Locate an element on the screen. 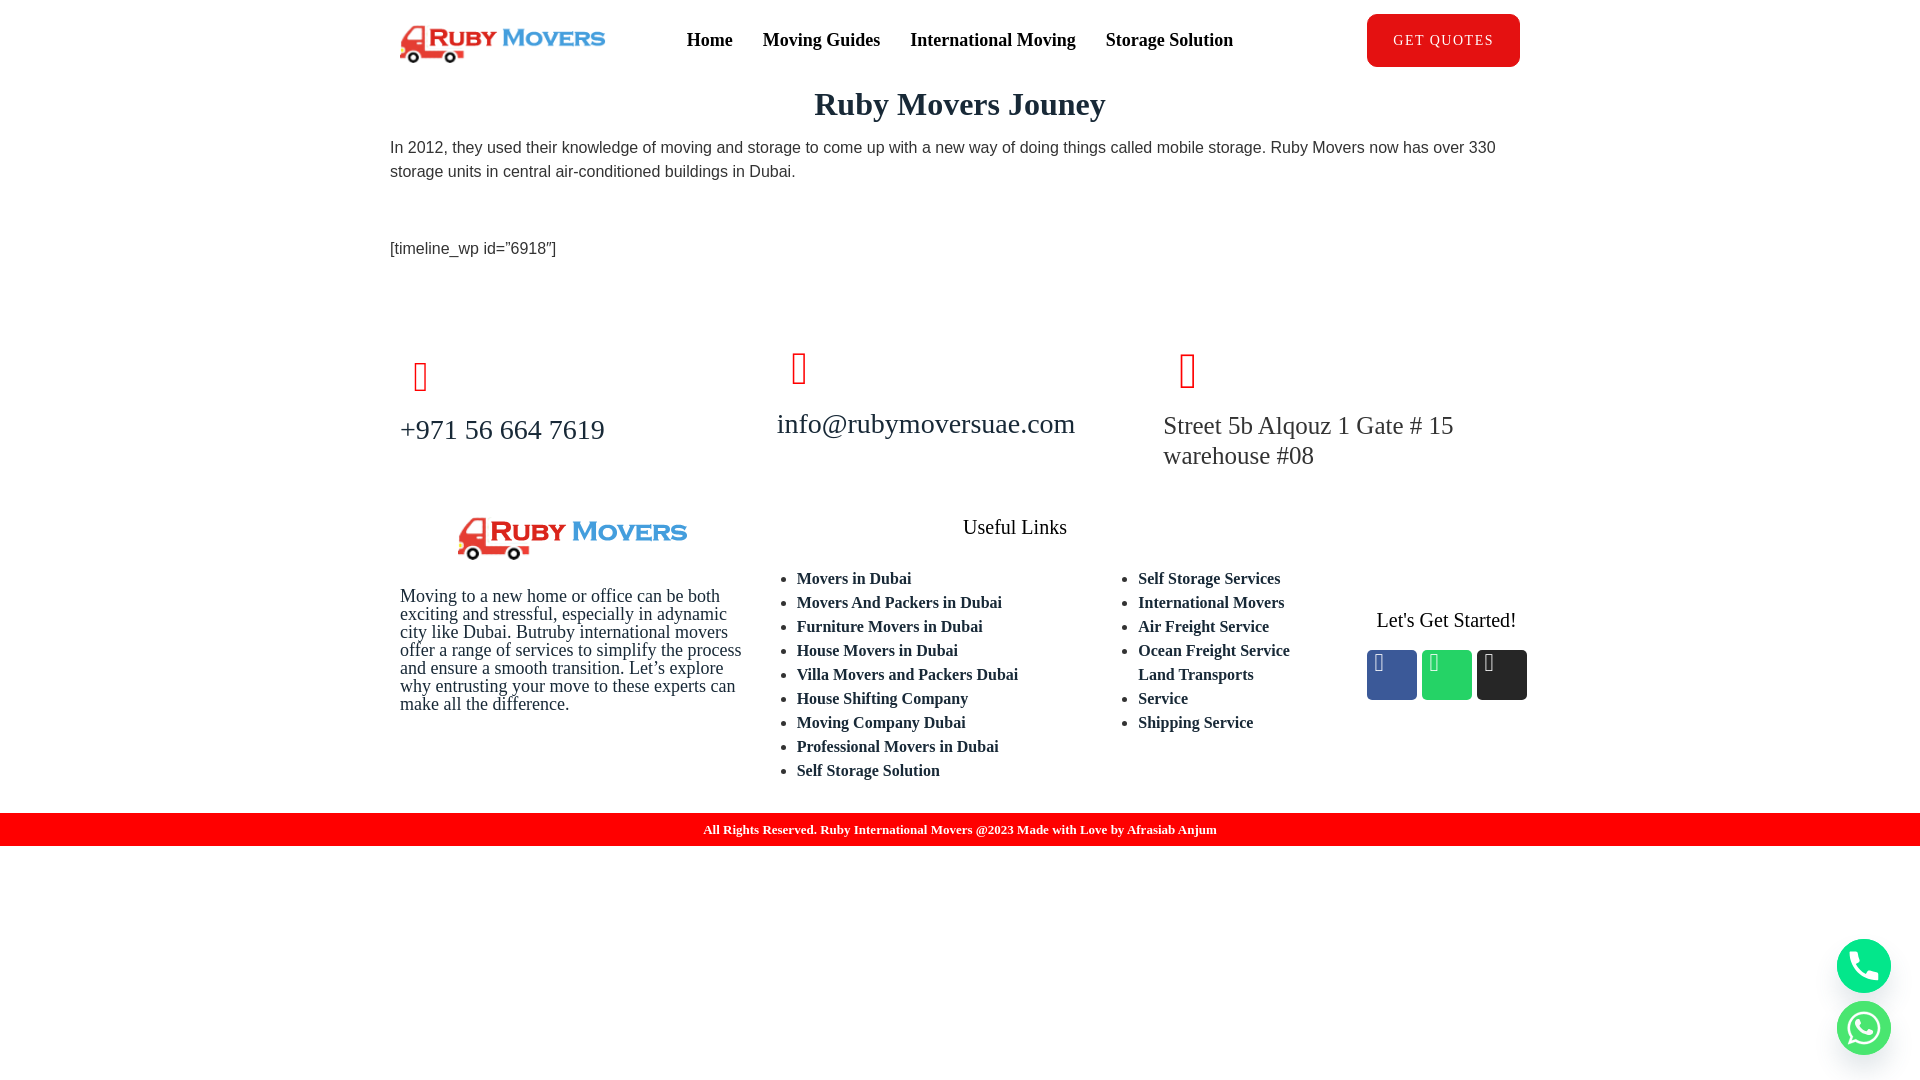  Villa Movers and Packers Dubai is located at coordinates (908, 674).